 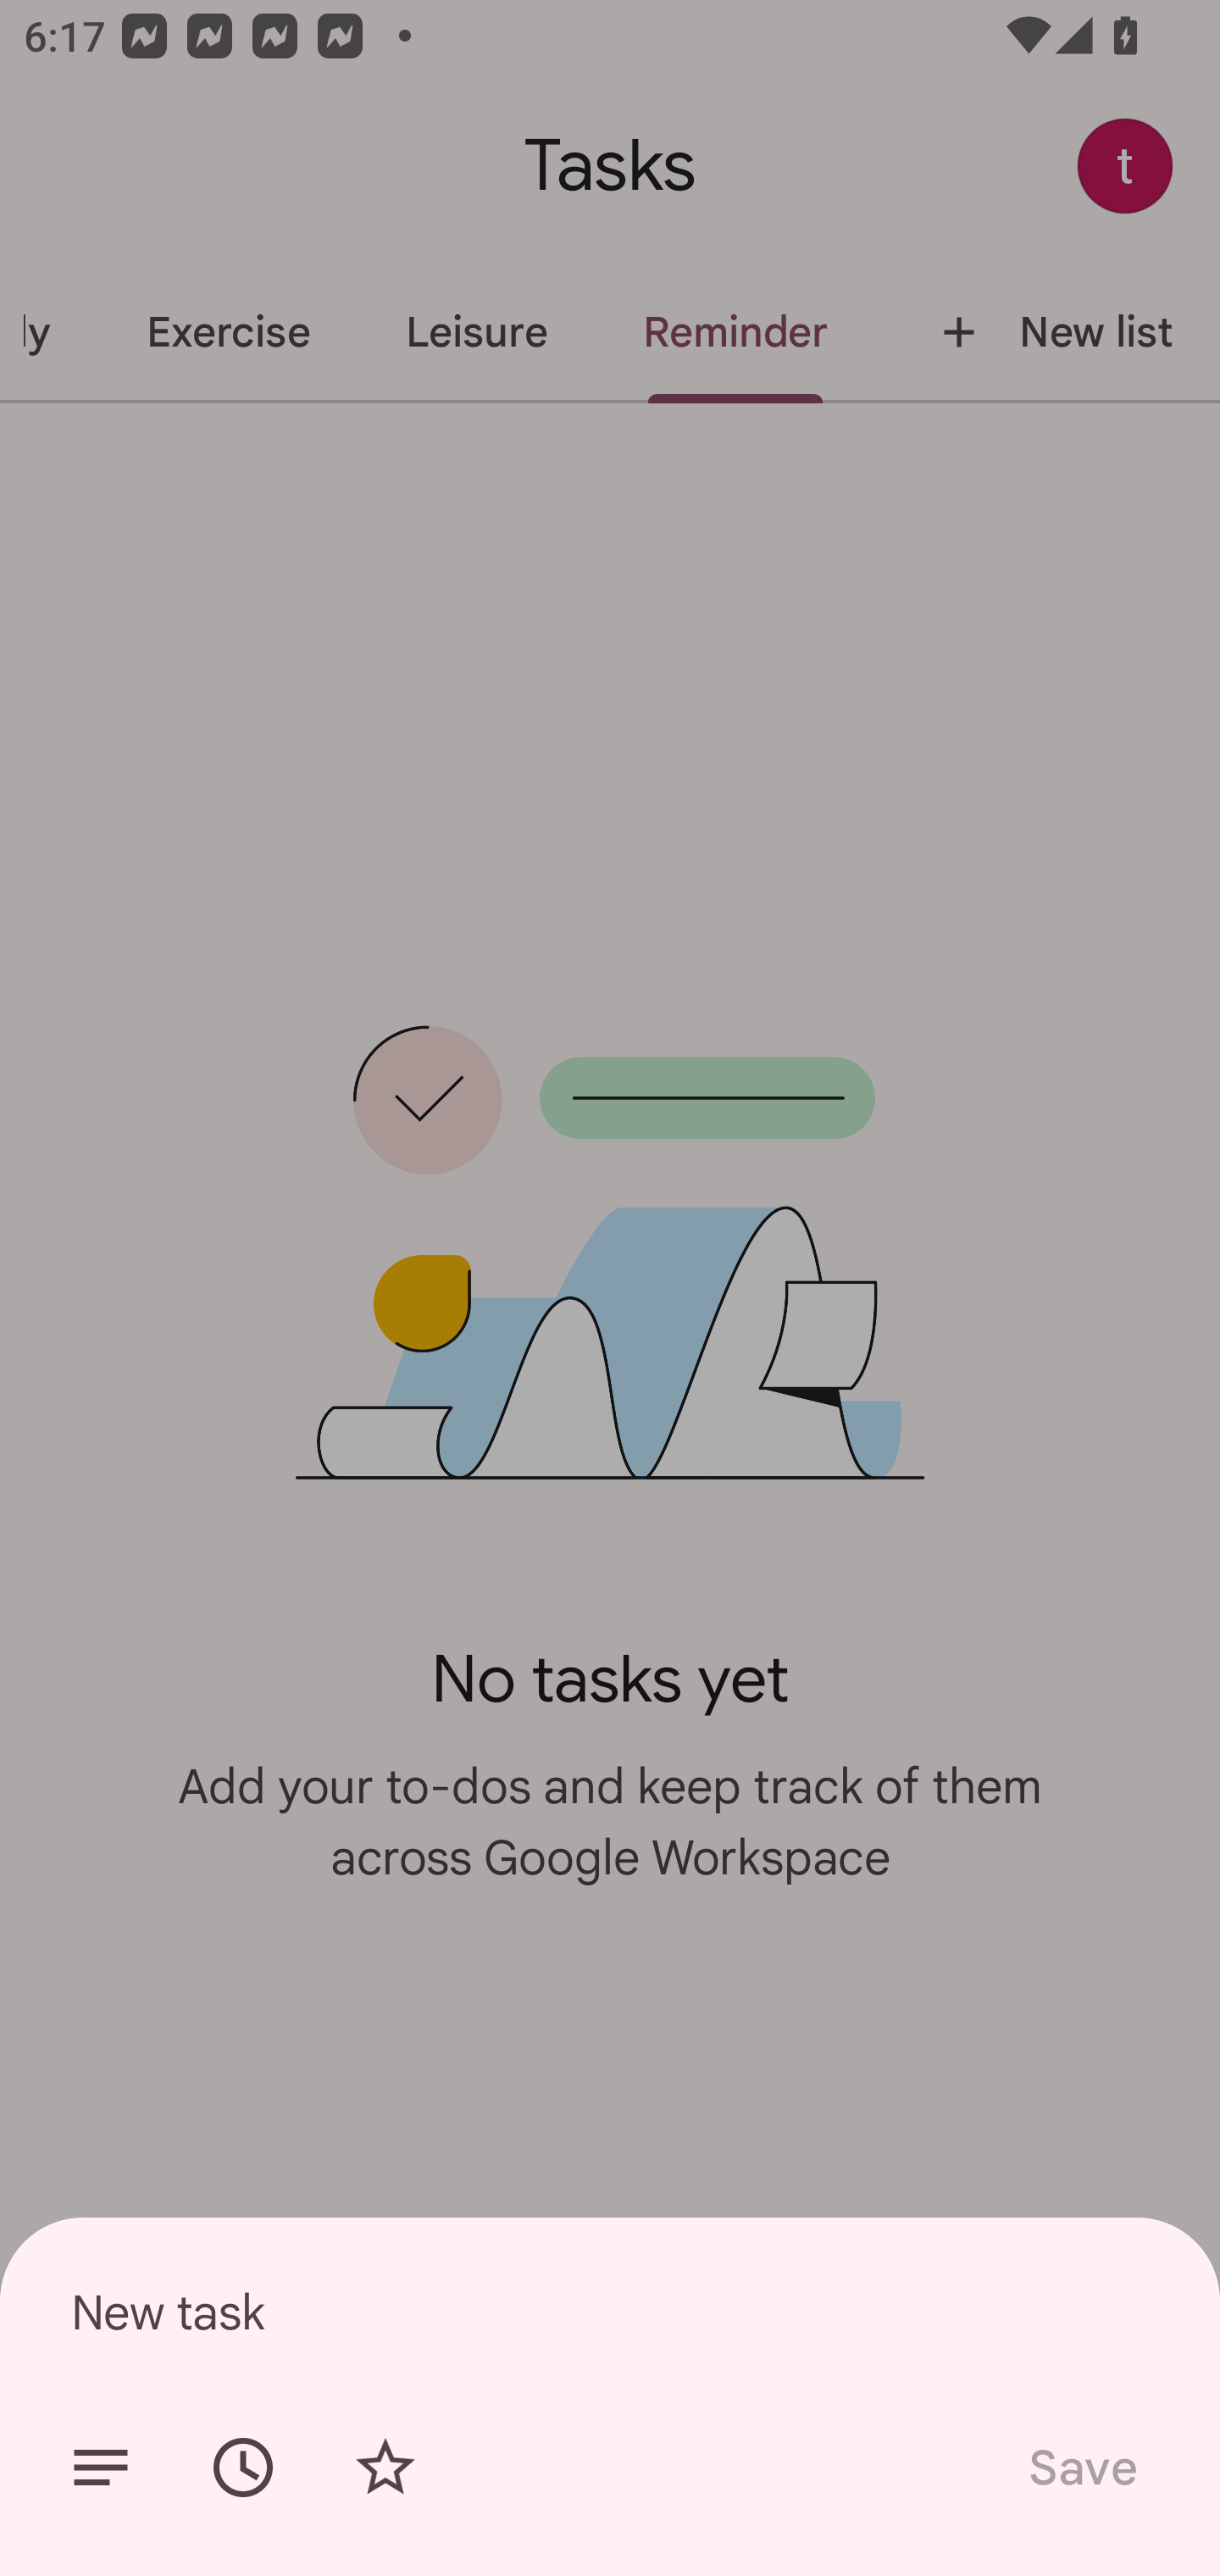 What do you see at coordinates (243, 2468) in the screenshot?
I see `Set date/time` at bounding box center [243, 2468].